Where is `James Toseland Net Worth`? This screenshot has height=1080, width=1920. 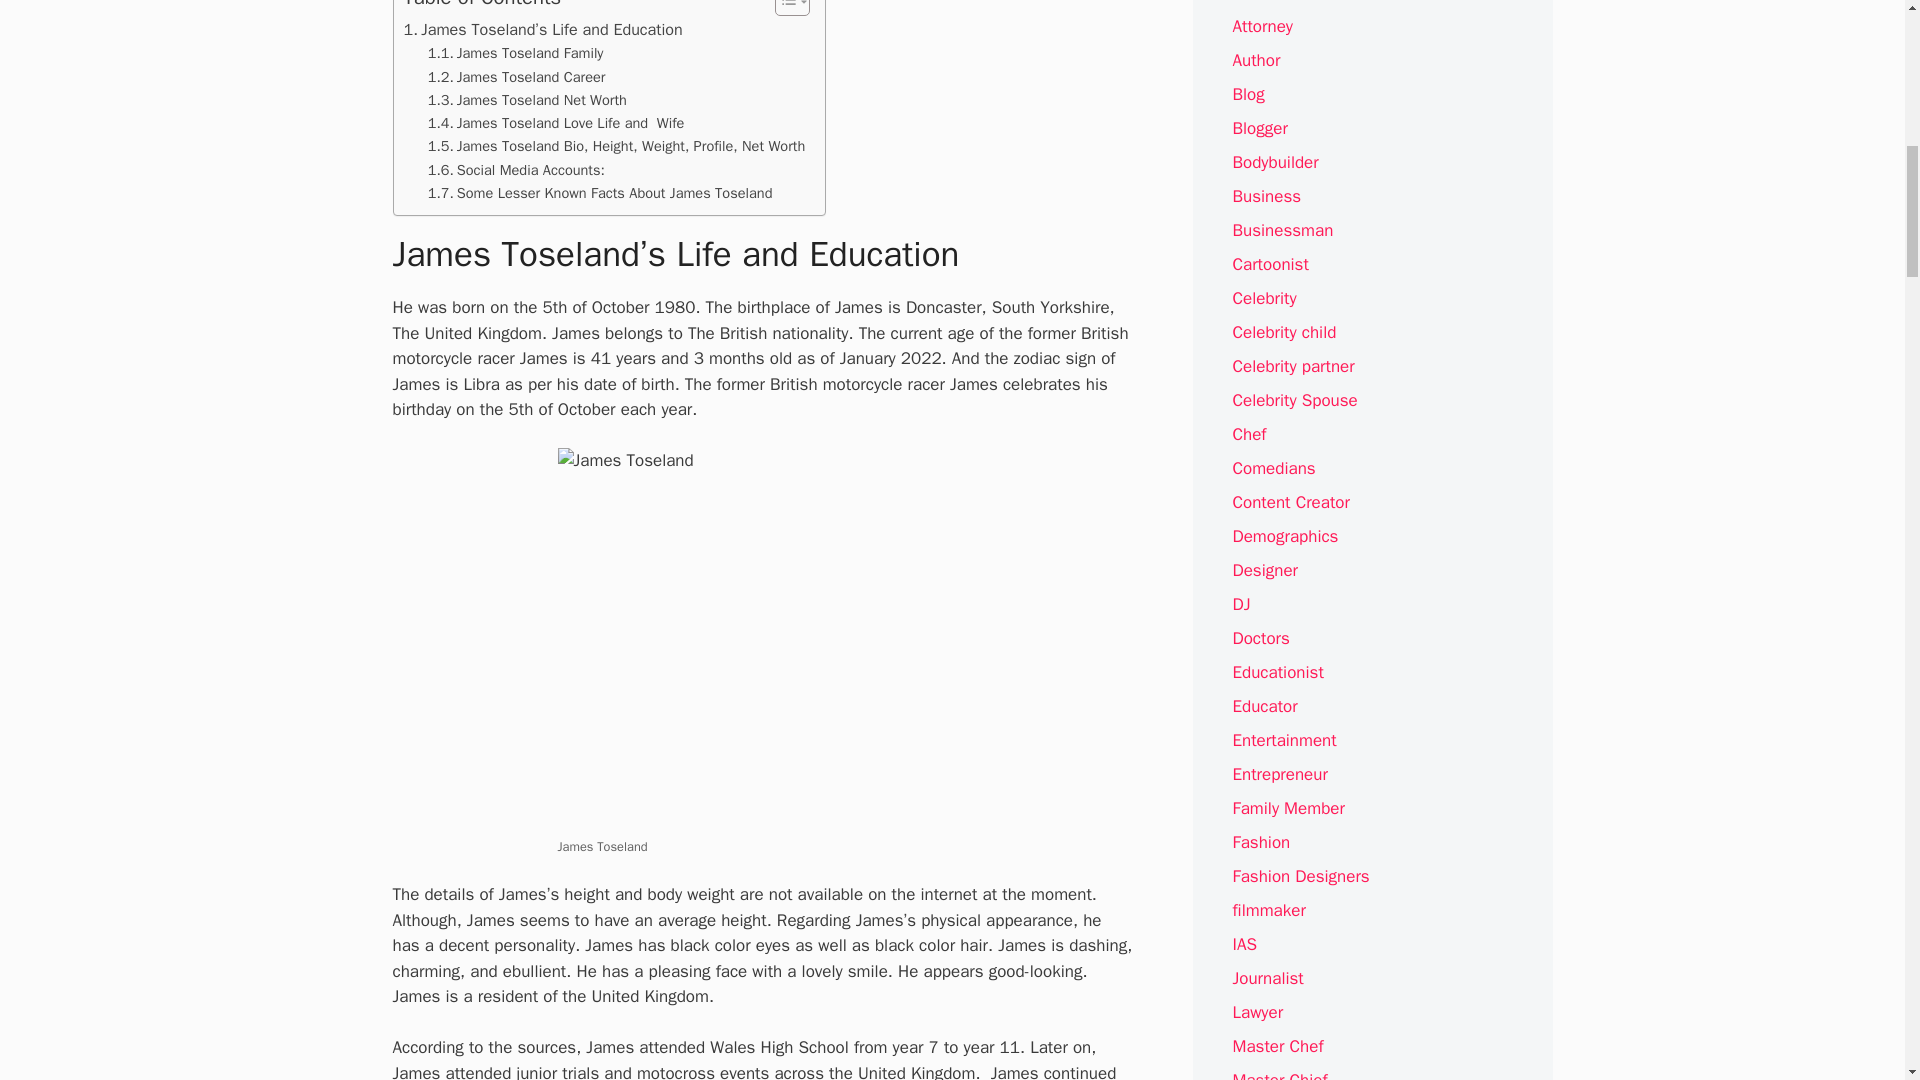 James Toseland Net Worth is located at coordinates (528, 100).